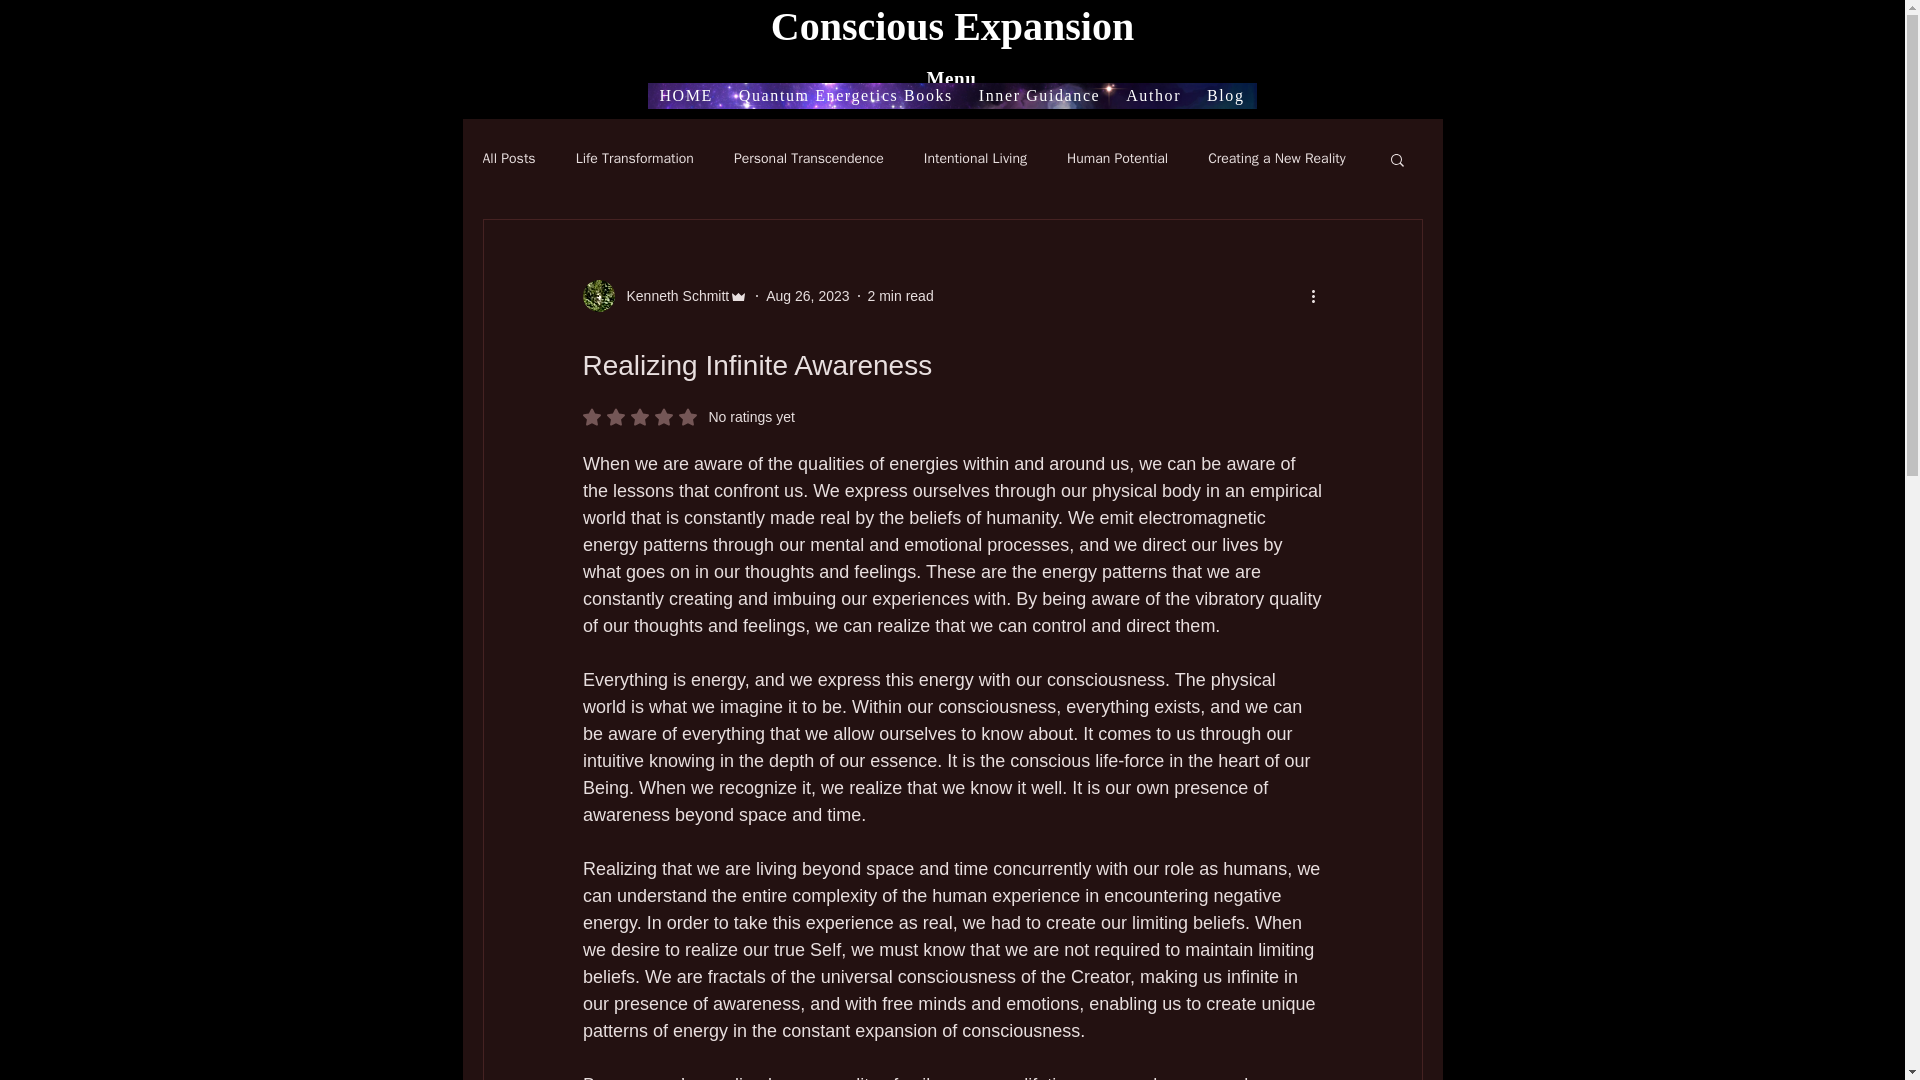 The width and height of the screenshot is (1920, 1080). What do you see at coordinates (807, 296) in the screenshot?
I see `Aug 26, 2023` at bounding box center [807, 296].